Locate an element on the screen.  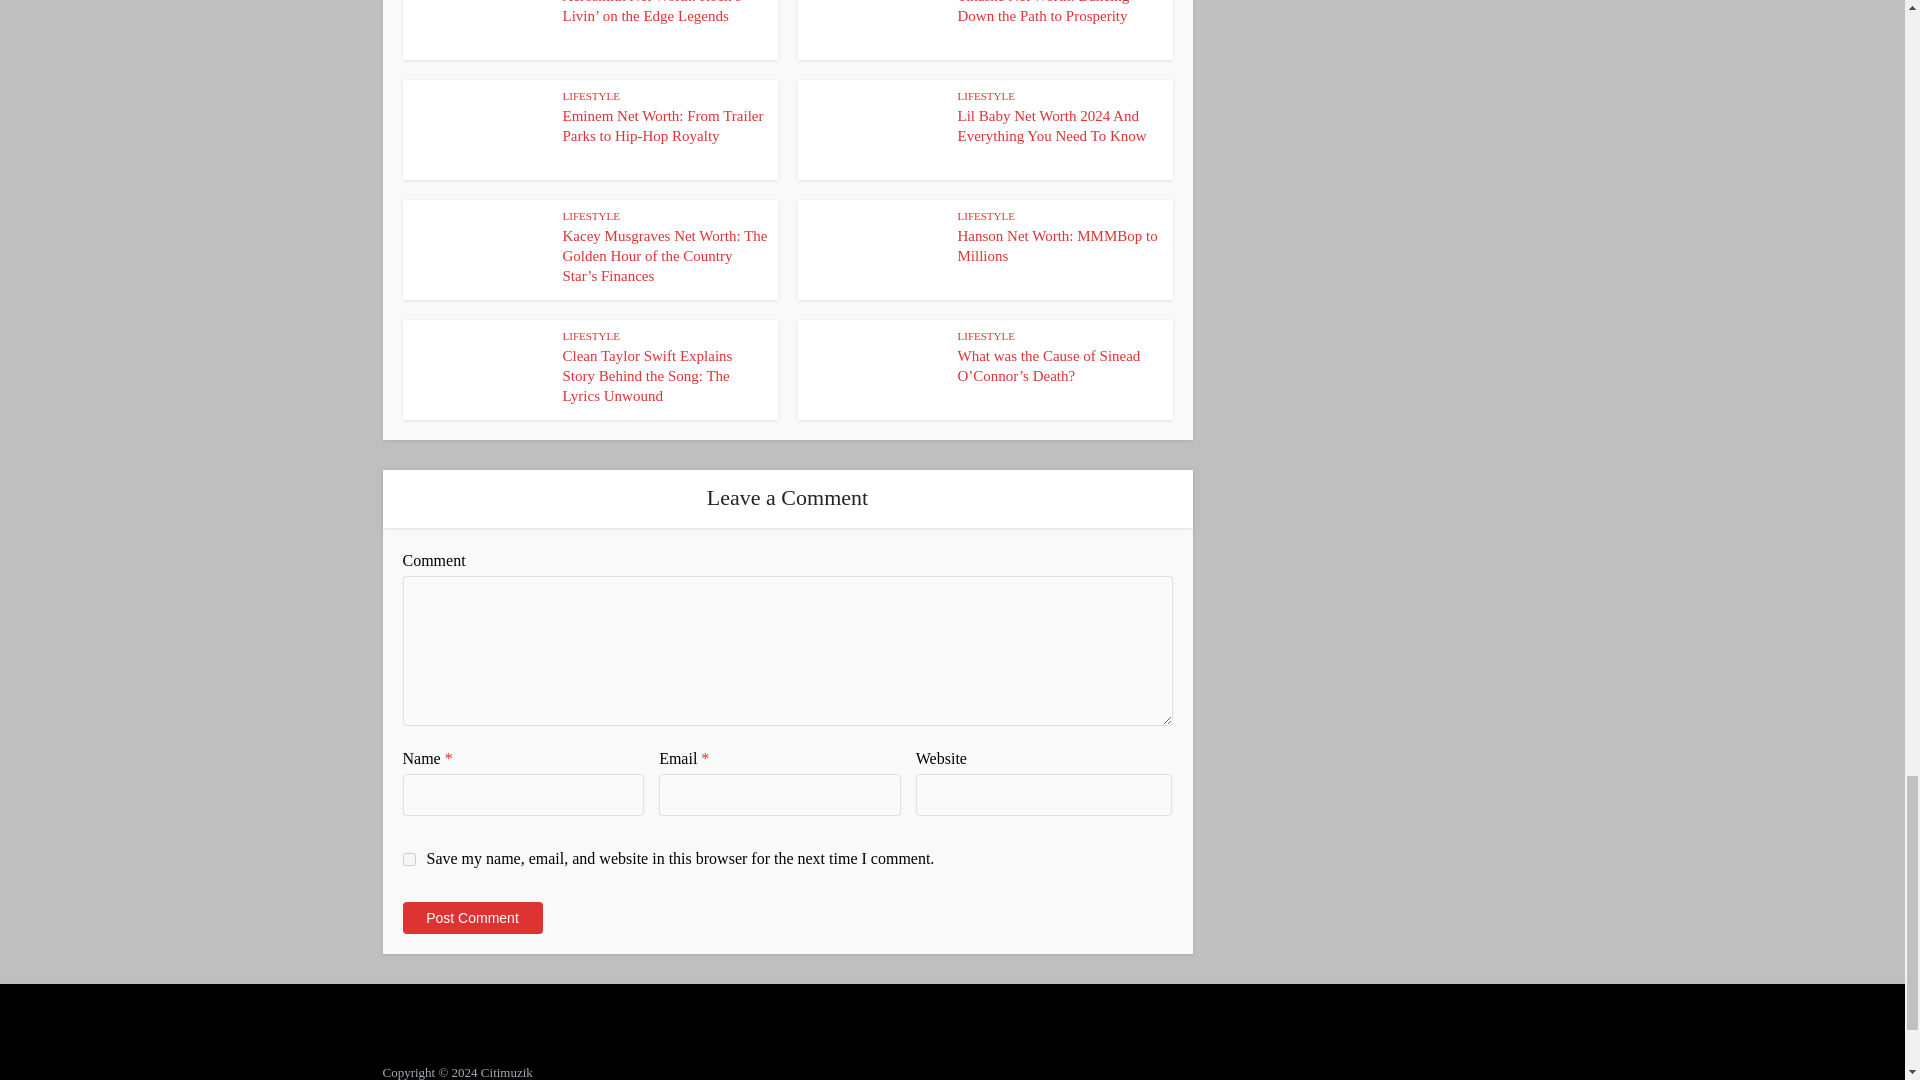
Lil Baby Net Worth 2024 And Everything You Need To Know is located at coordinates (1052, 126).